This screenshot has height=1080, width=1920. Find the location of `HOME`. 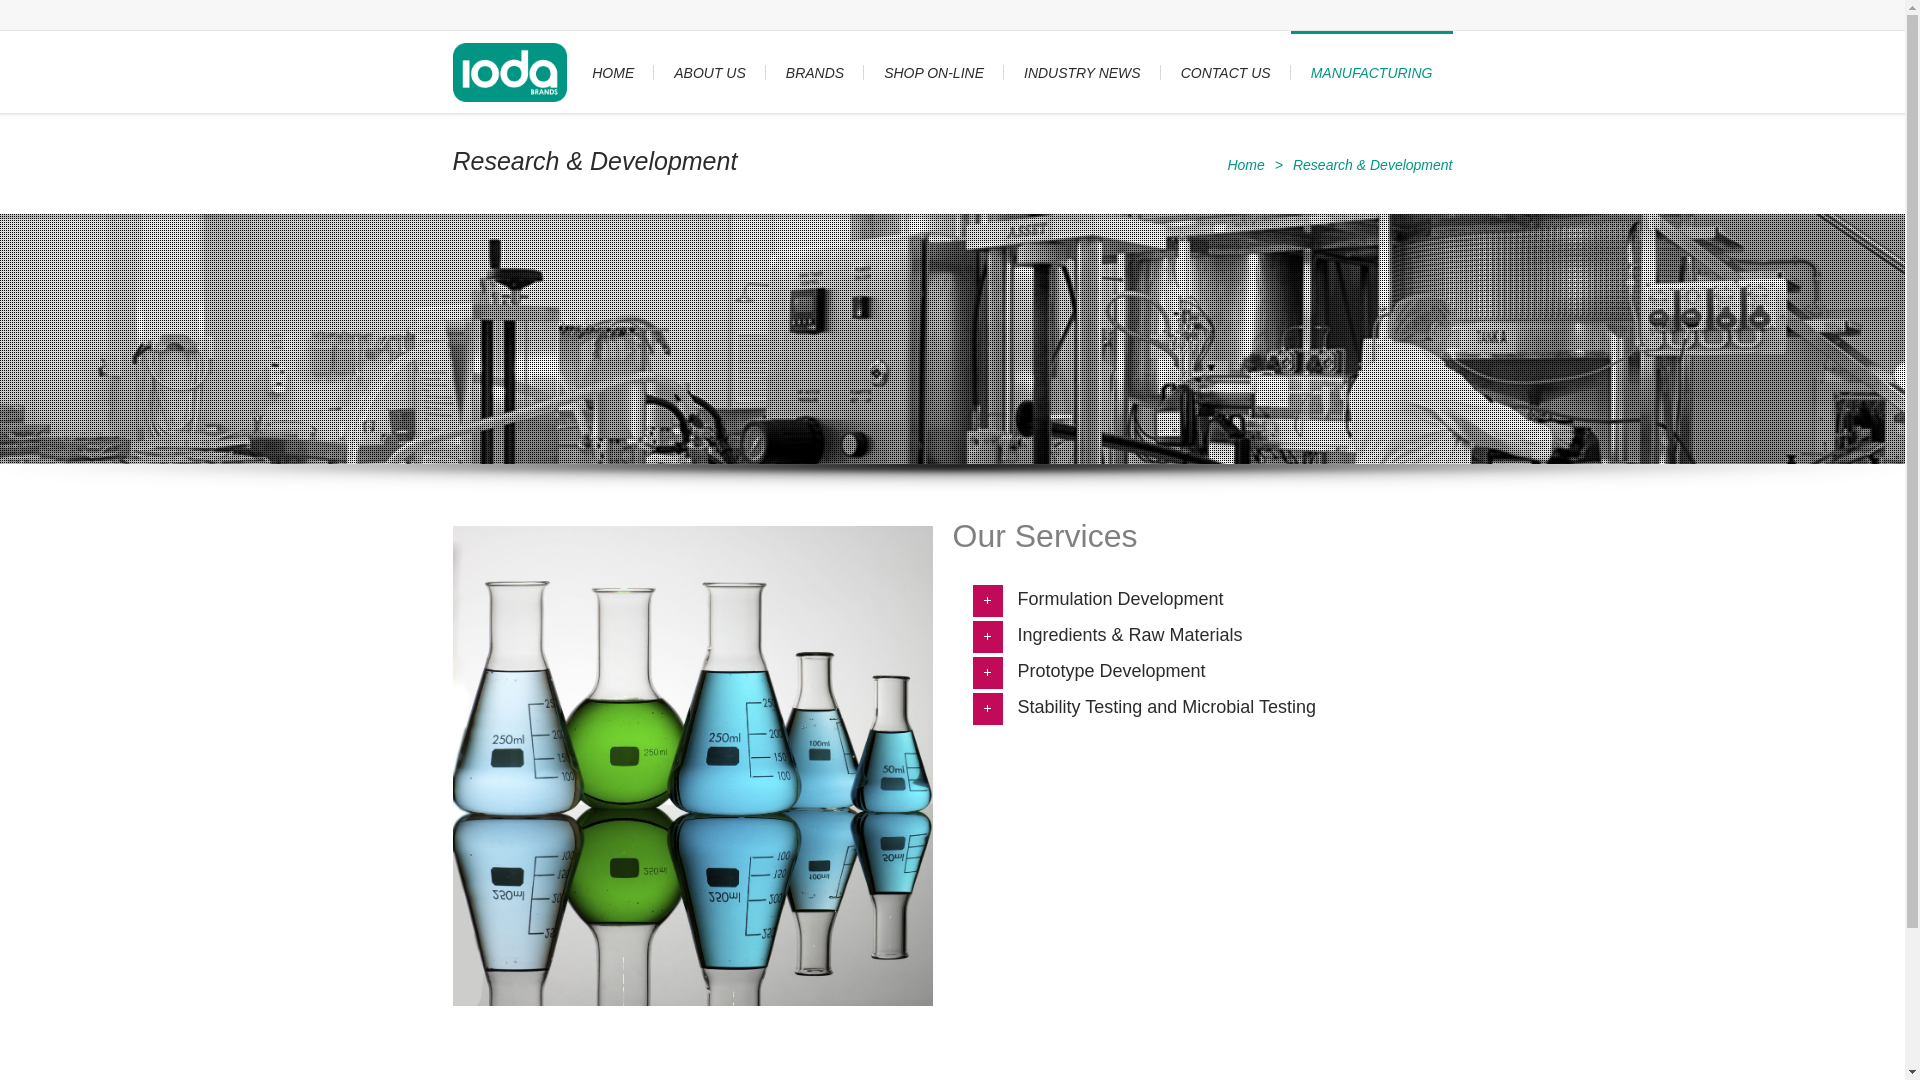

HOME is located at coordinates (613, 72).